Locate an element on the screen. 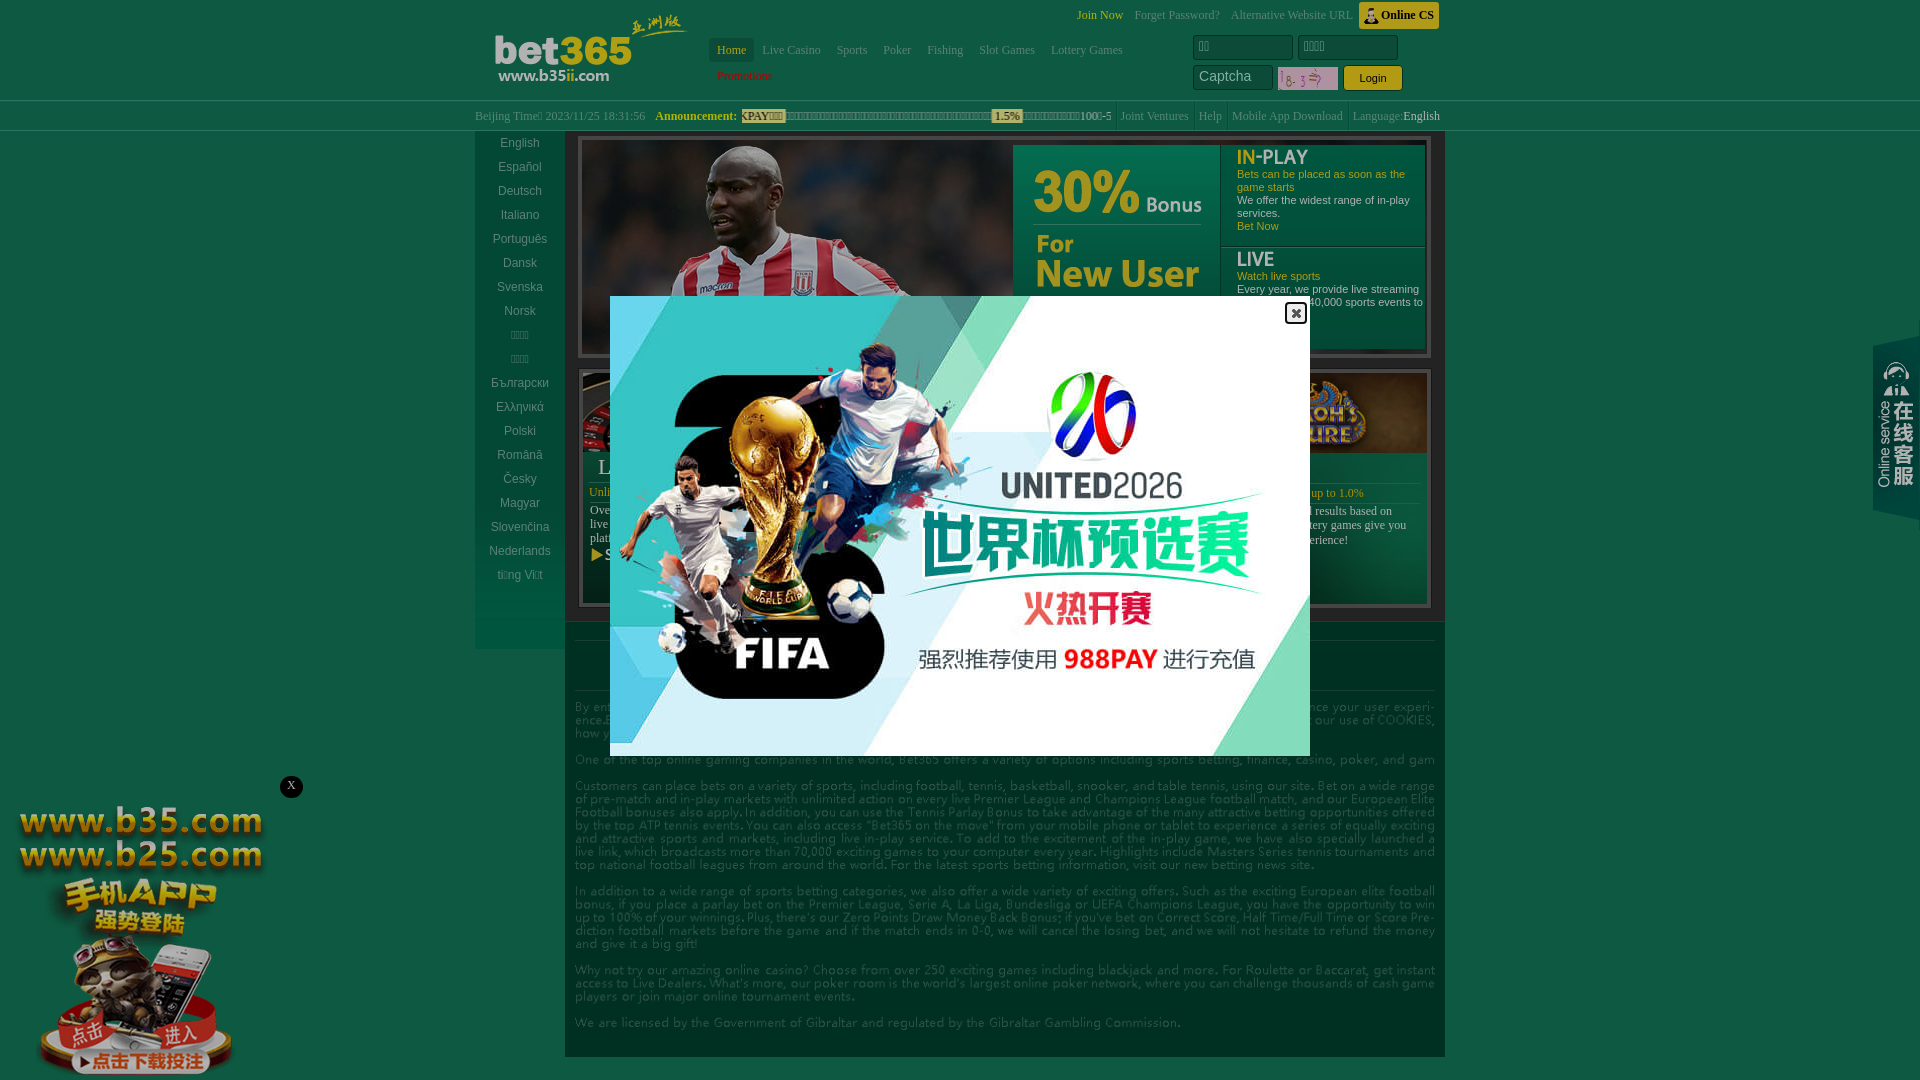 This screenshot has width=1920, height=1080. Deutsch is located at coordinates (520, 191).